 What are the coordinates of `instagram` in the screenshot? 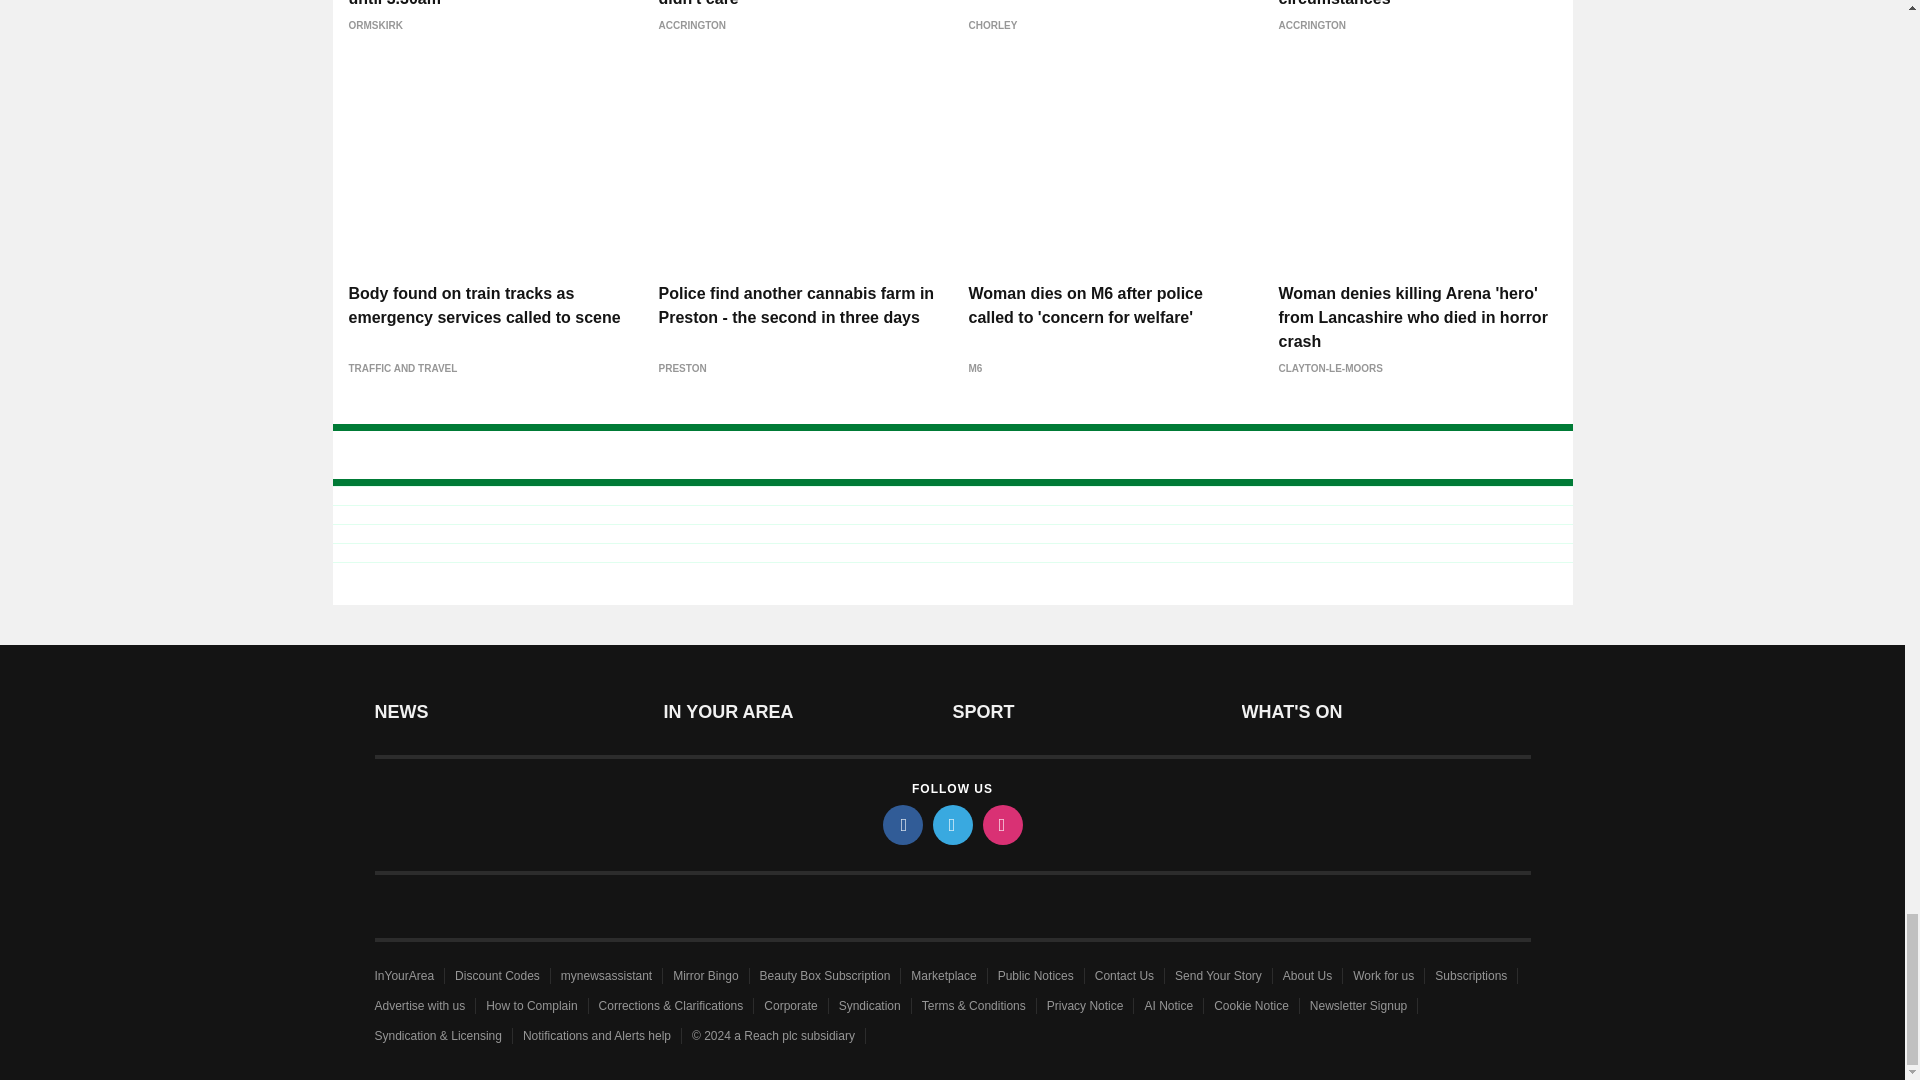 It's located at (1001, 824).